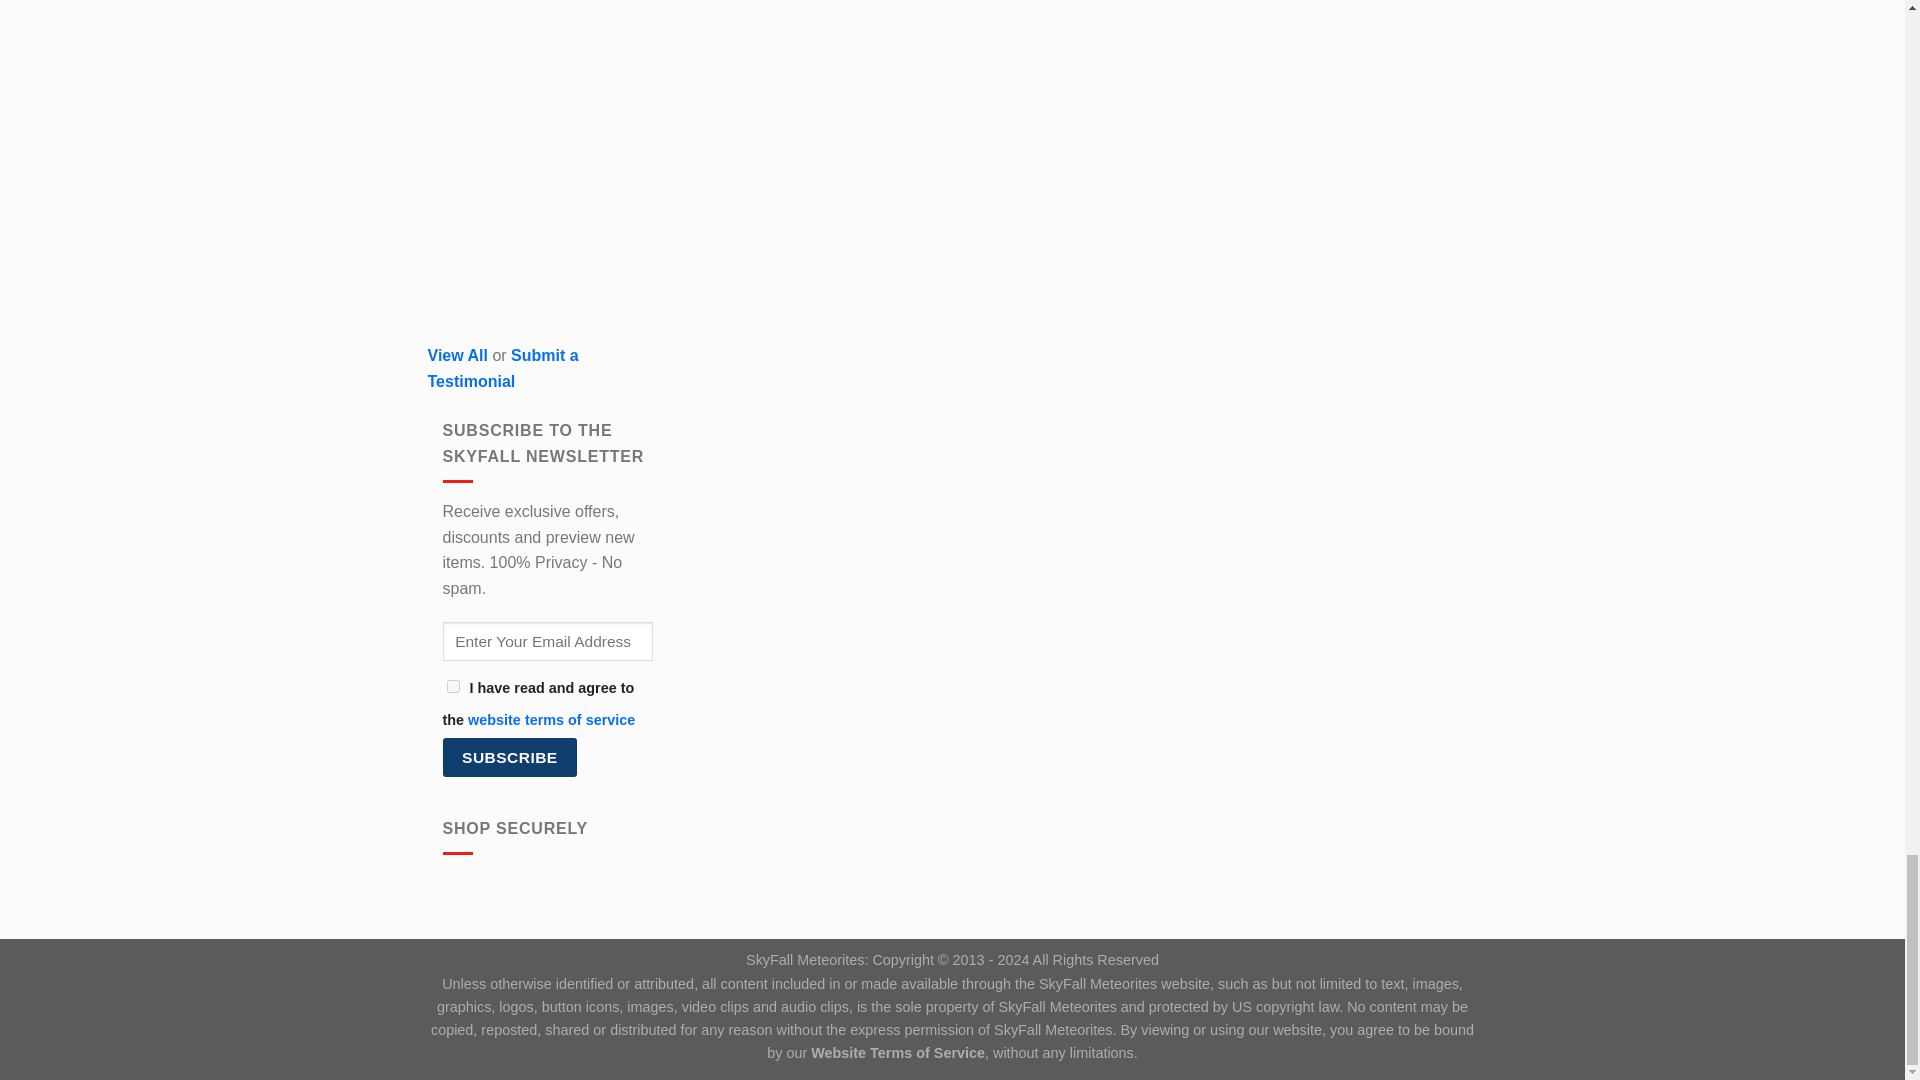  Describe the element at coordinates (509, 756) in the screenshot. I see `Subscribe` at that location.